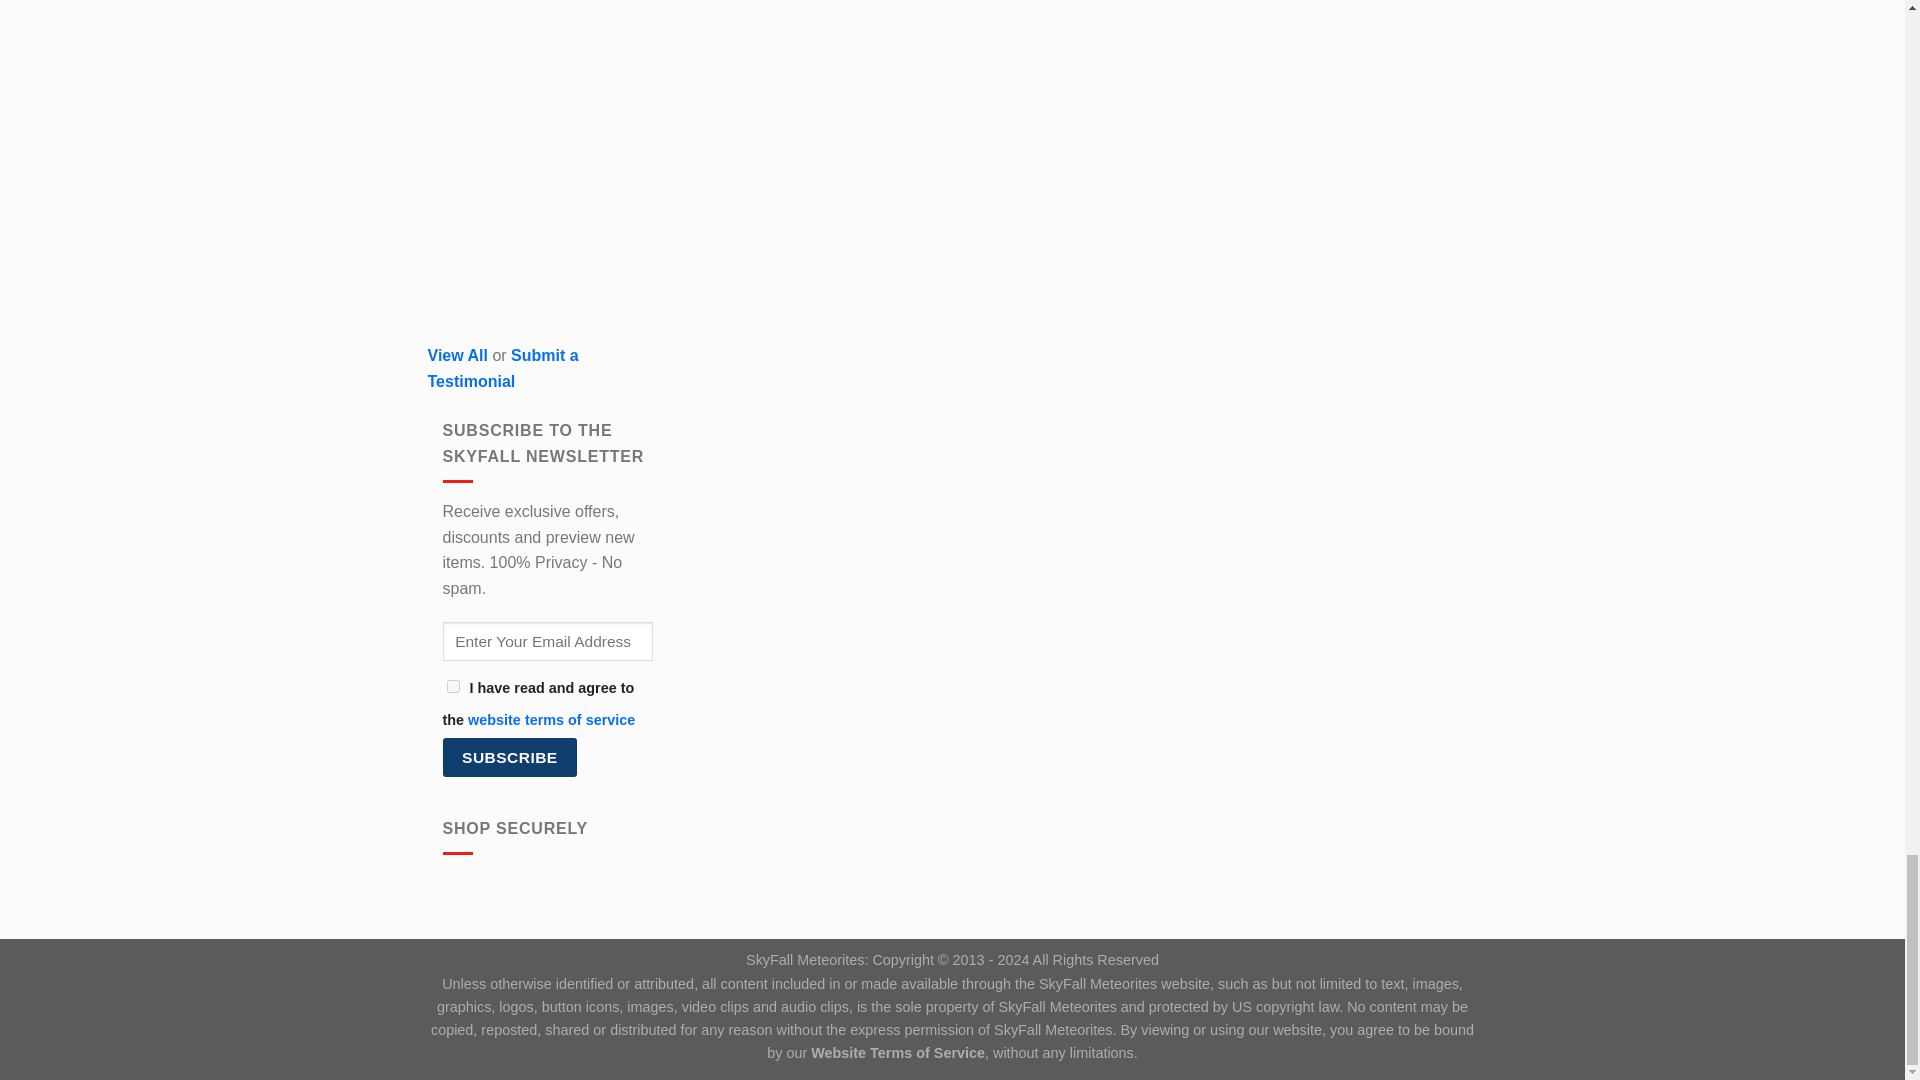  Describe the element at coordinates (509, 756) in the screenshot. I see `Subscribe` at that location.